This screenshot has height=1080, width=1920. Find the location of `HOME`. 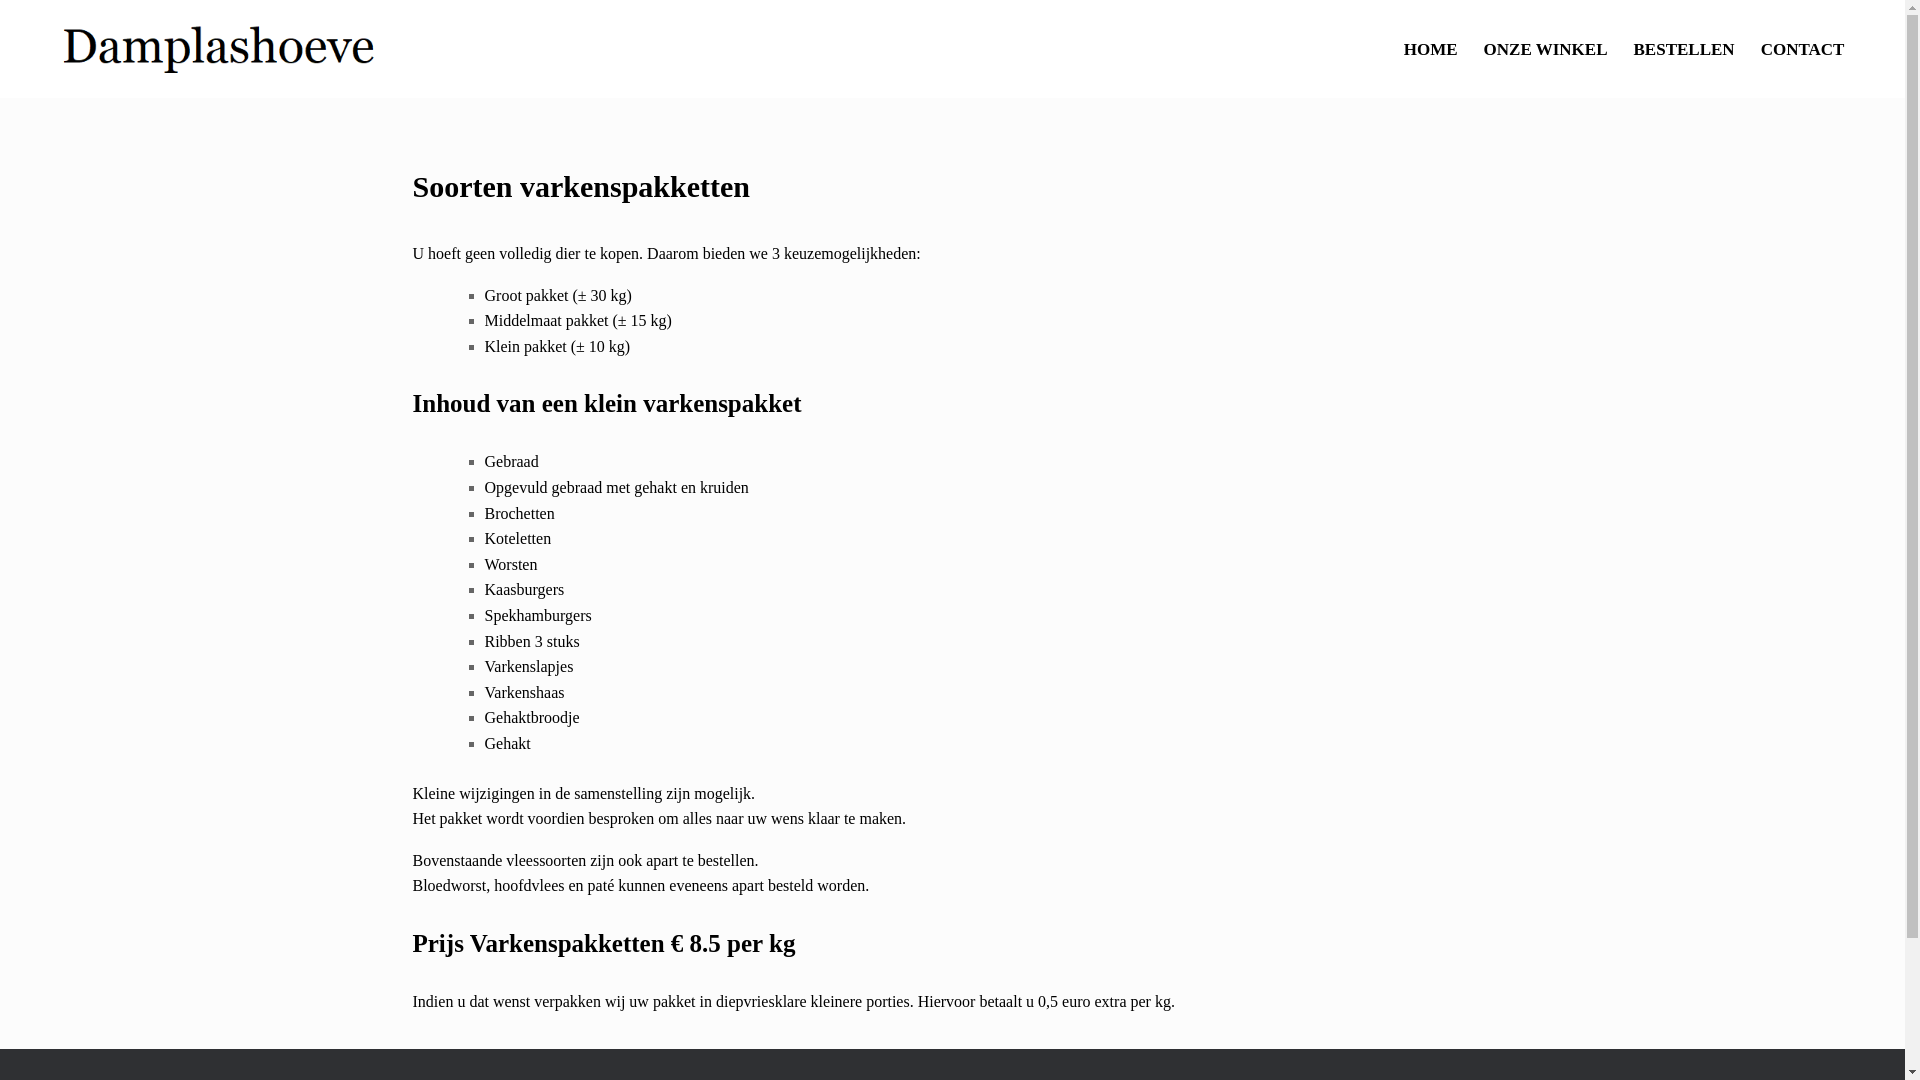

HOME is located at coordinates (1431, 48).